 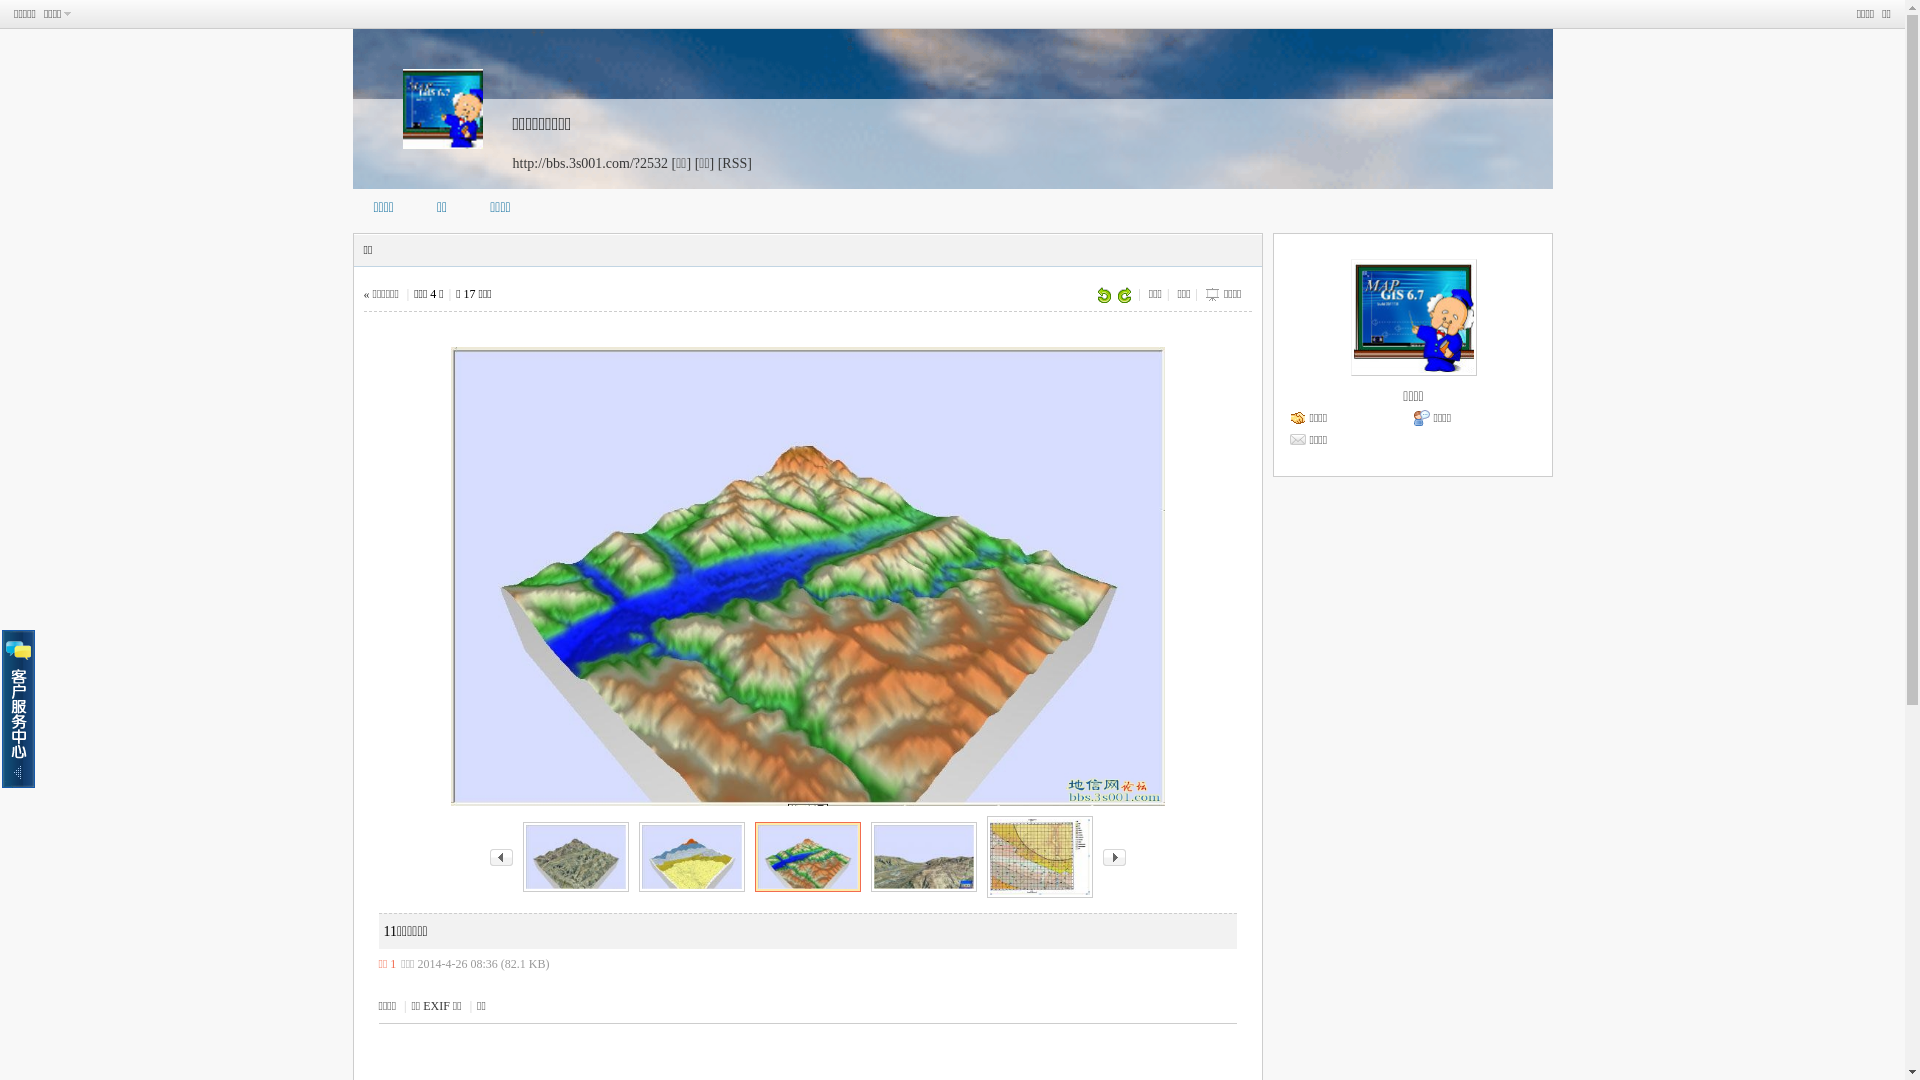 What do you see at coordinates (590, 163) in the screenshot?
I see `http://bbs.3s001.com/?2532` at bounding box center [590, 163].